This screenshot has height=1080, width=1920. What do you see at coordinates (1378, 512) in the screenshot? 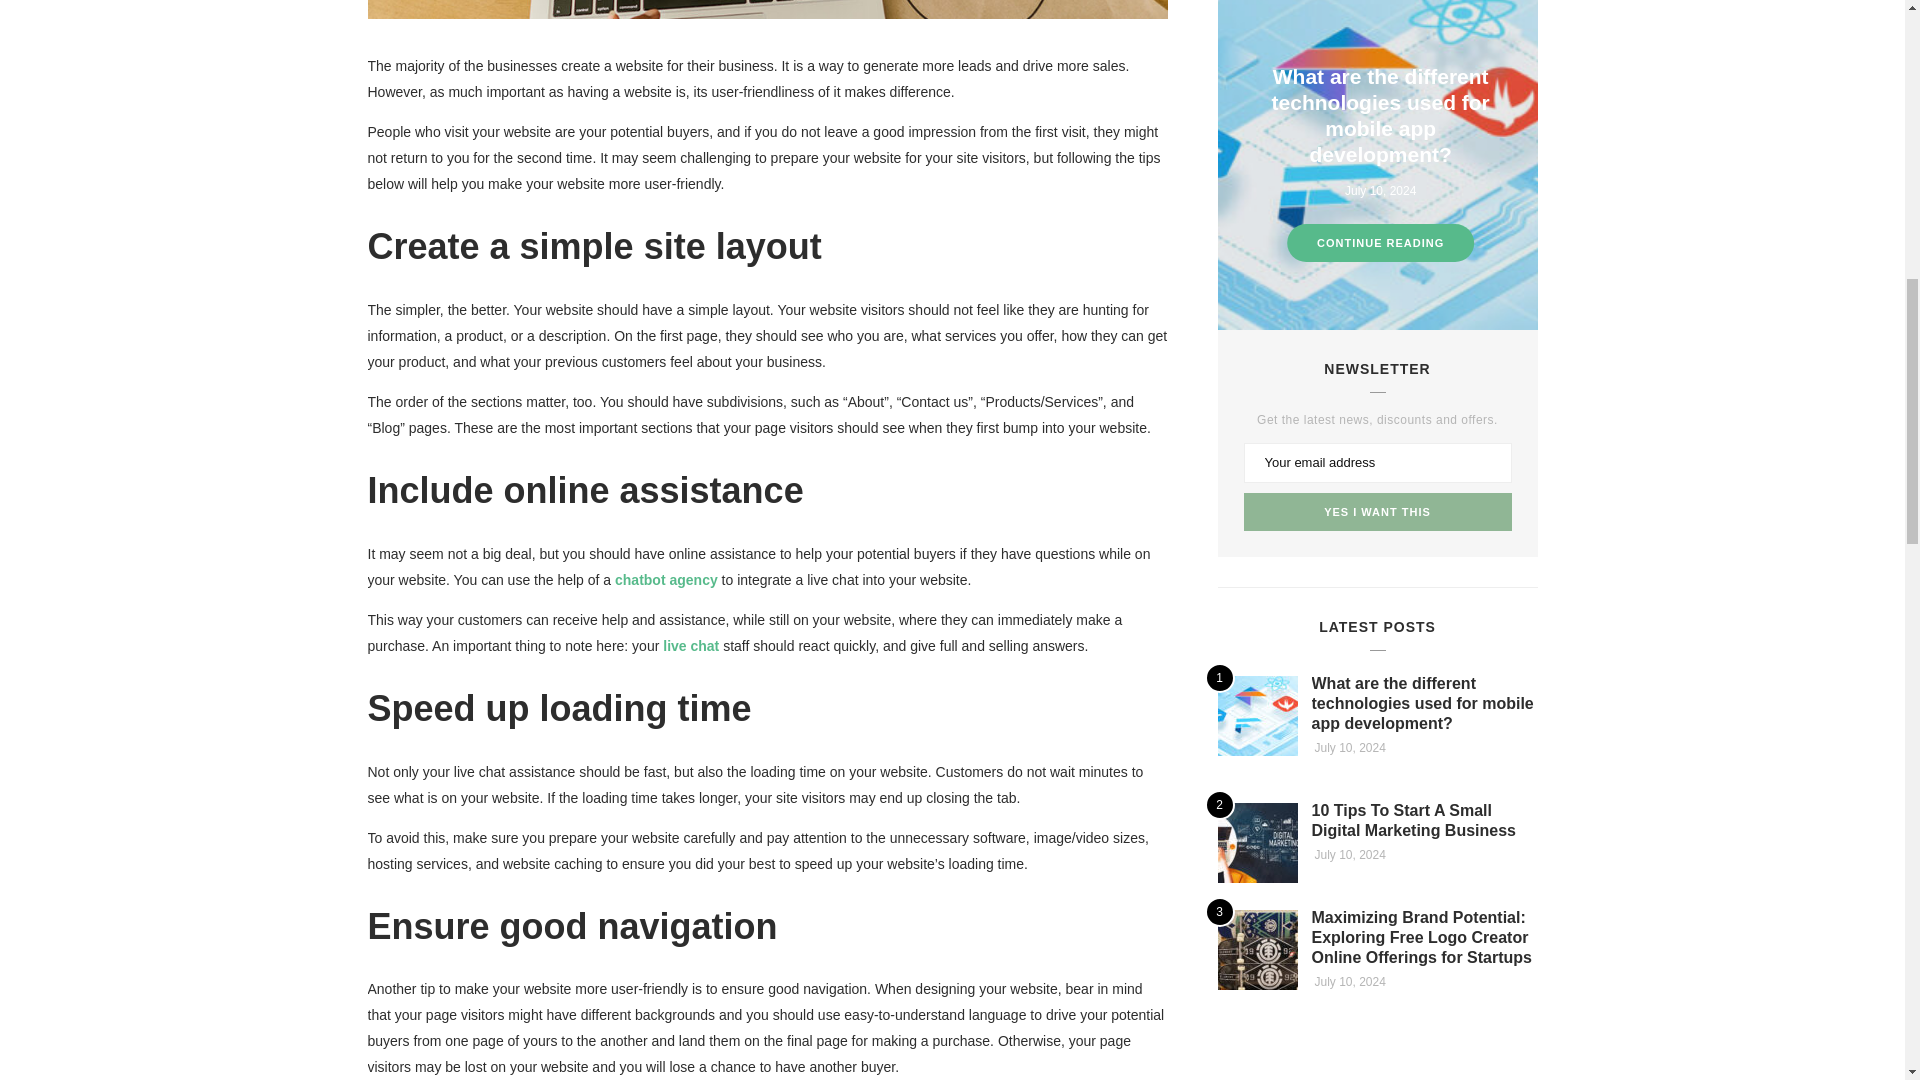
I see `Yes I want this` at bounding box center [1378, 512].